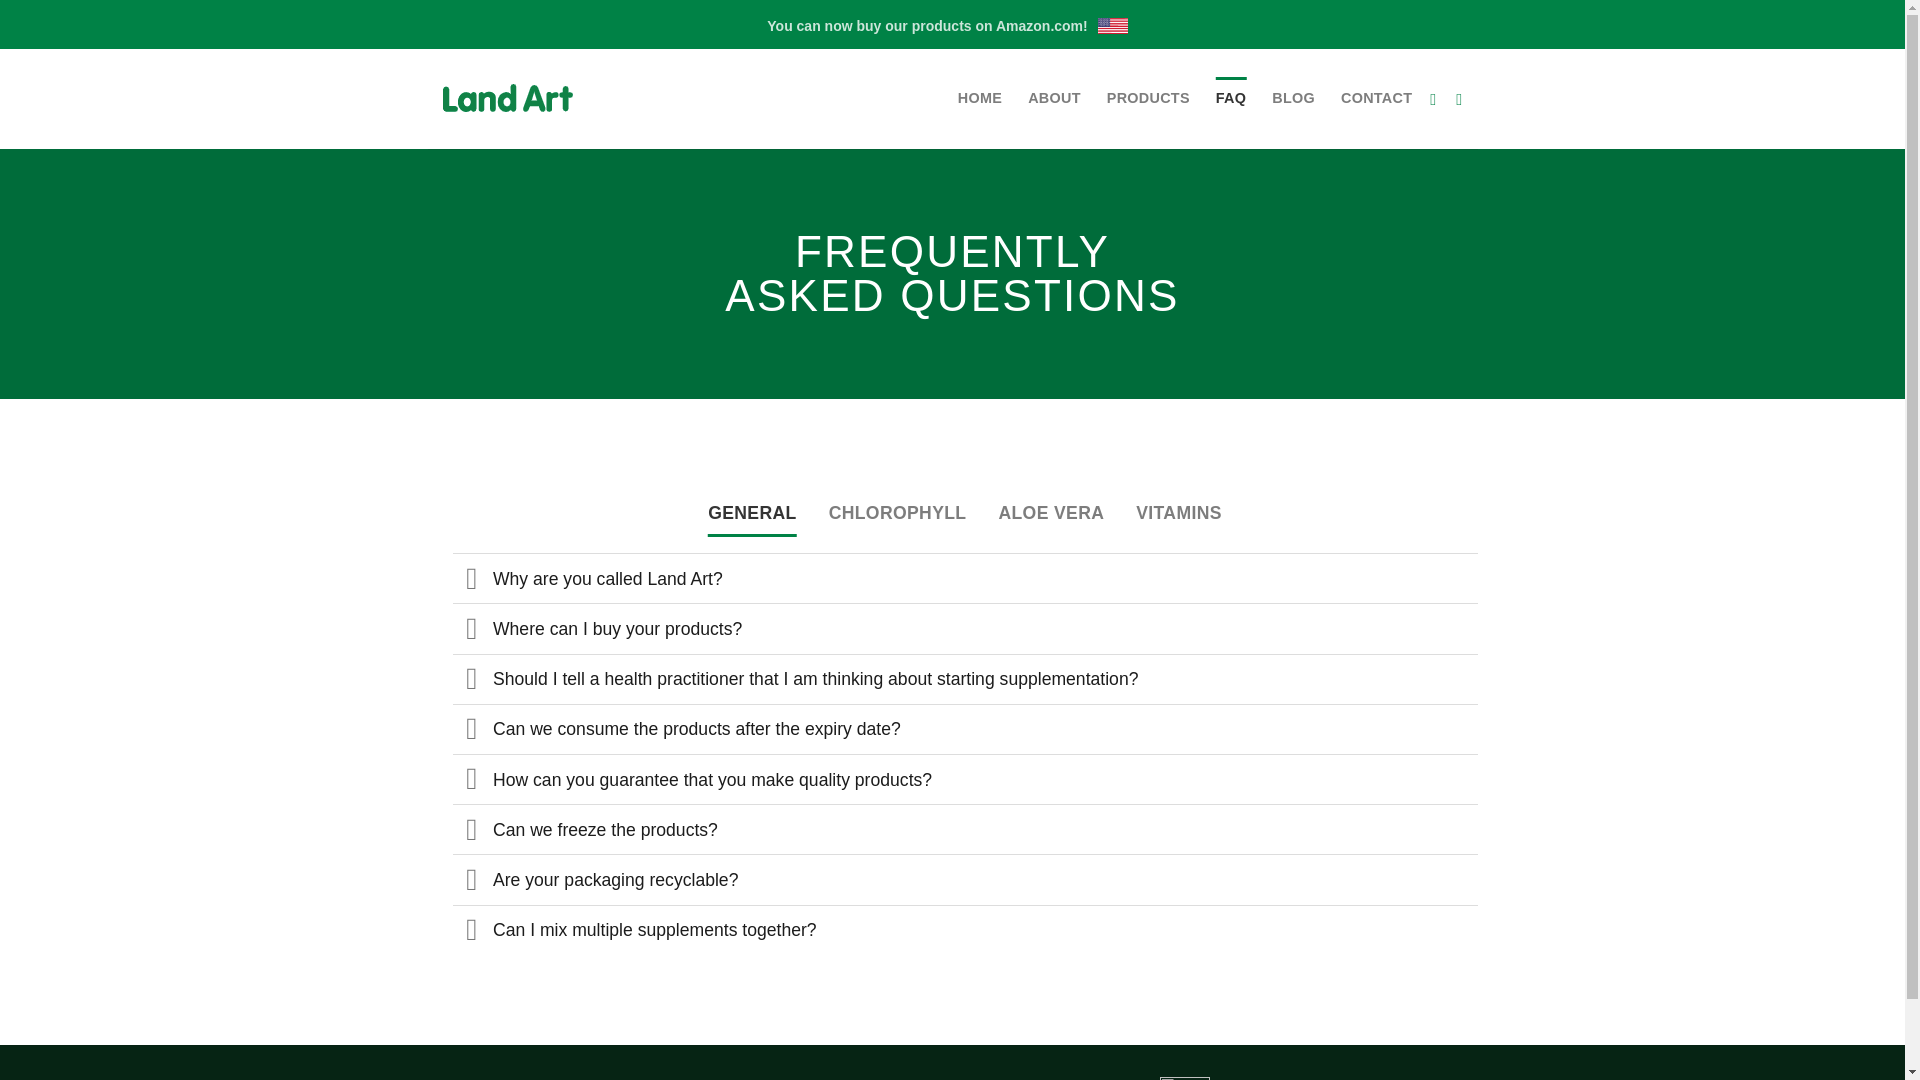 The image size is (1920, 1080). Describe the element at coordinates (1438, 98) in the screenshot. I see `Follow on Facebook` at that location.